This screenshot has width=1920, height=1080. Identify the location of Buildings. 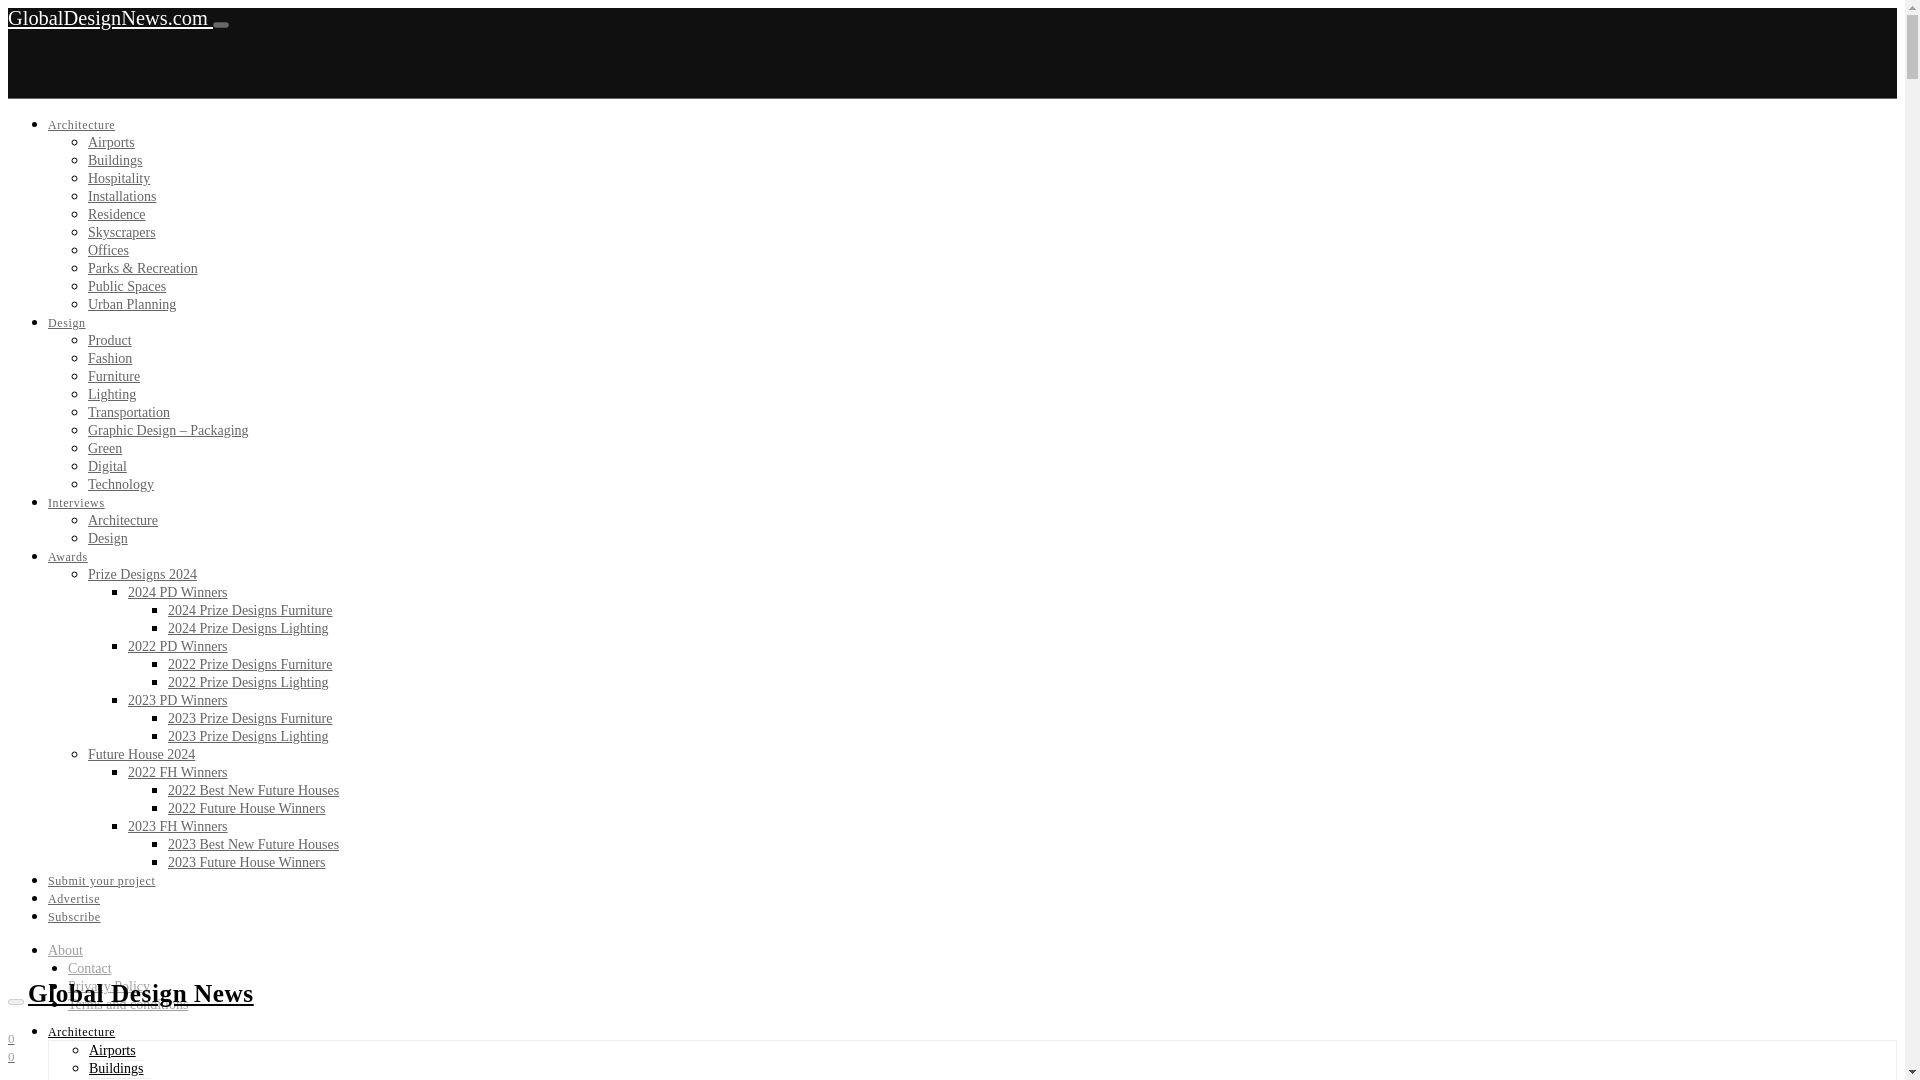
(115, 160).